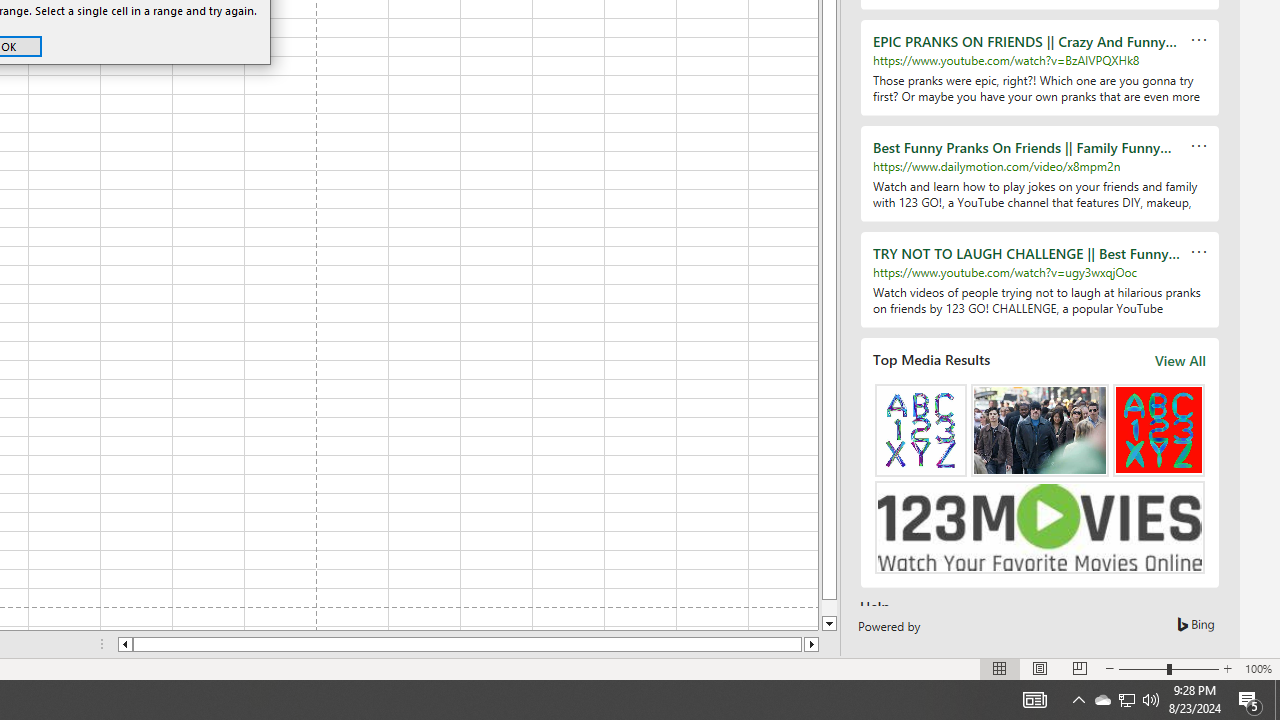 This screenshot has height=720, width=1280. I want to click on Q2790: 100%, so click(1034, 700).